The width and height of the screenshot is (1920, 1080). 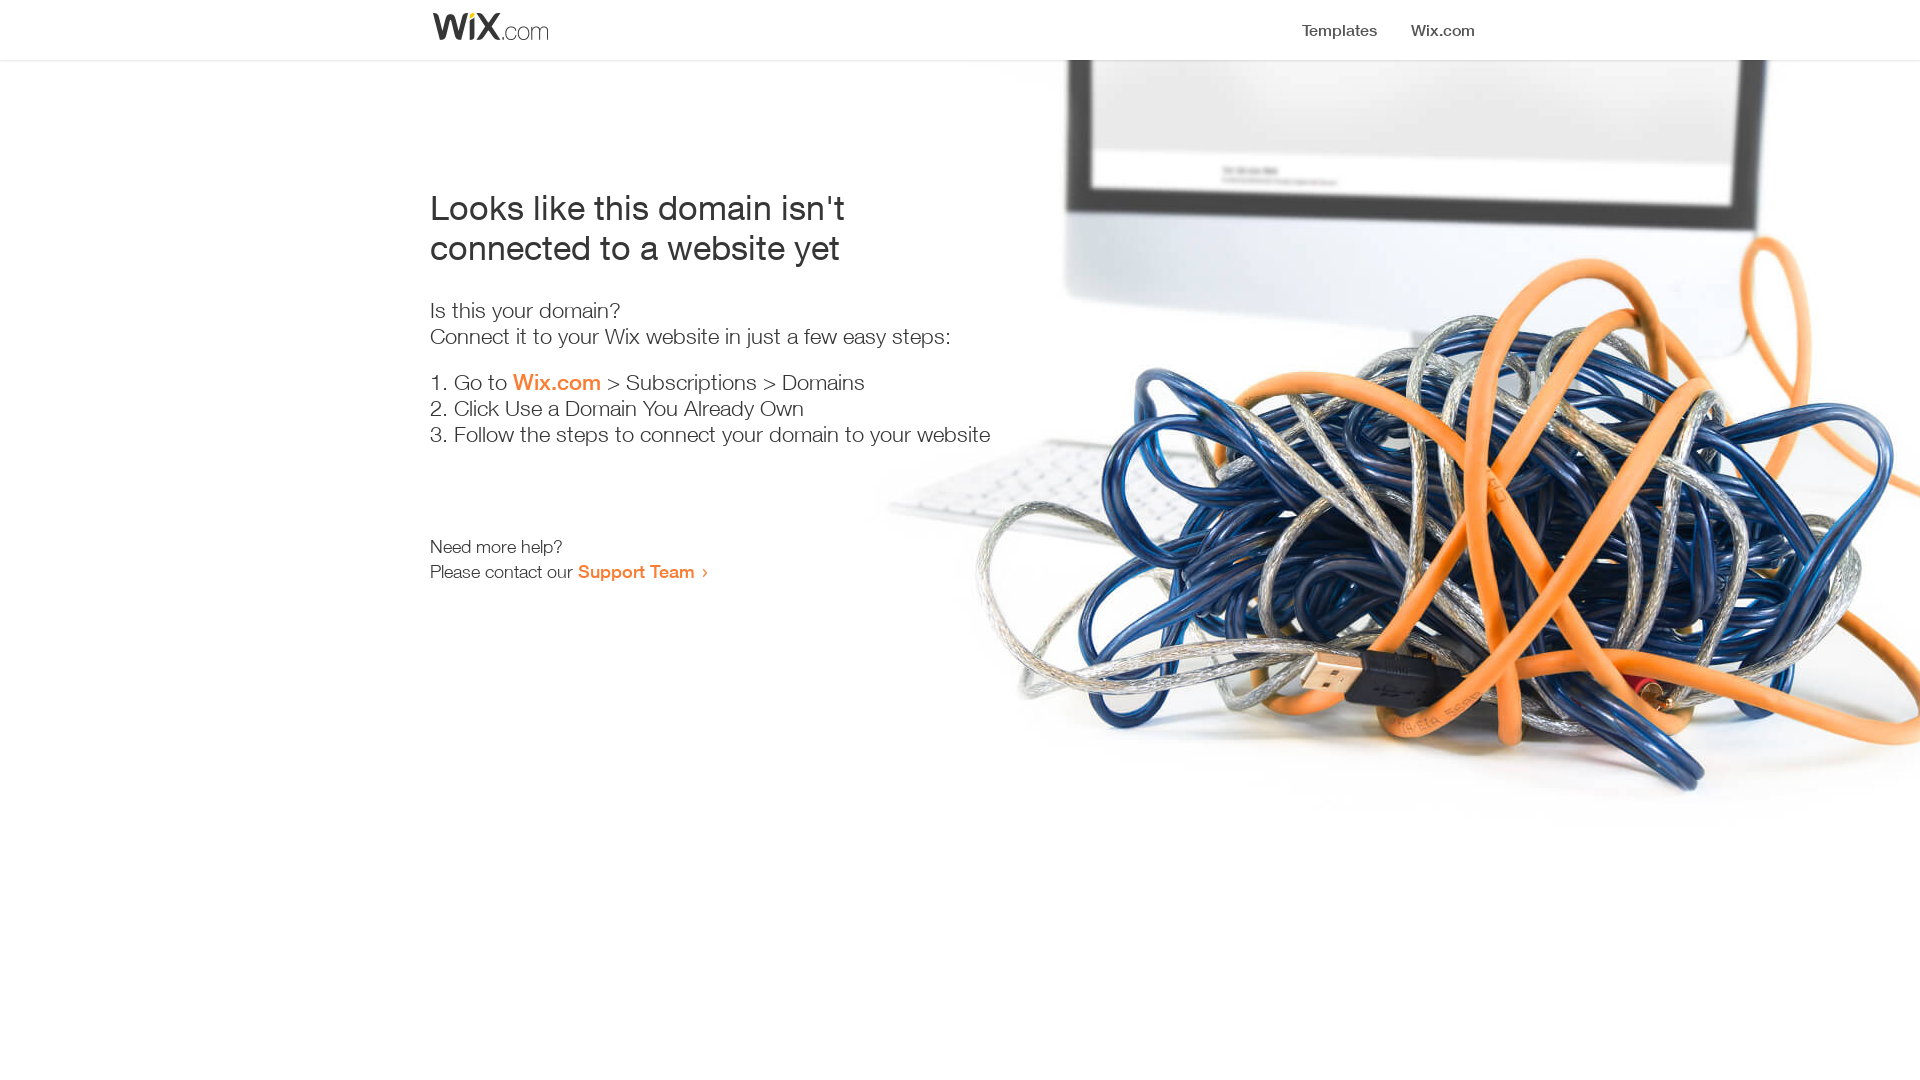 What do you see at coordinates (557, 382) in the screenshot?
I see `Wix.com` at bounding box center [557, 382].